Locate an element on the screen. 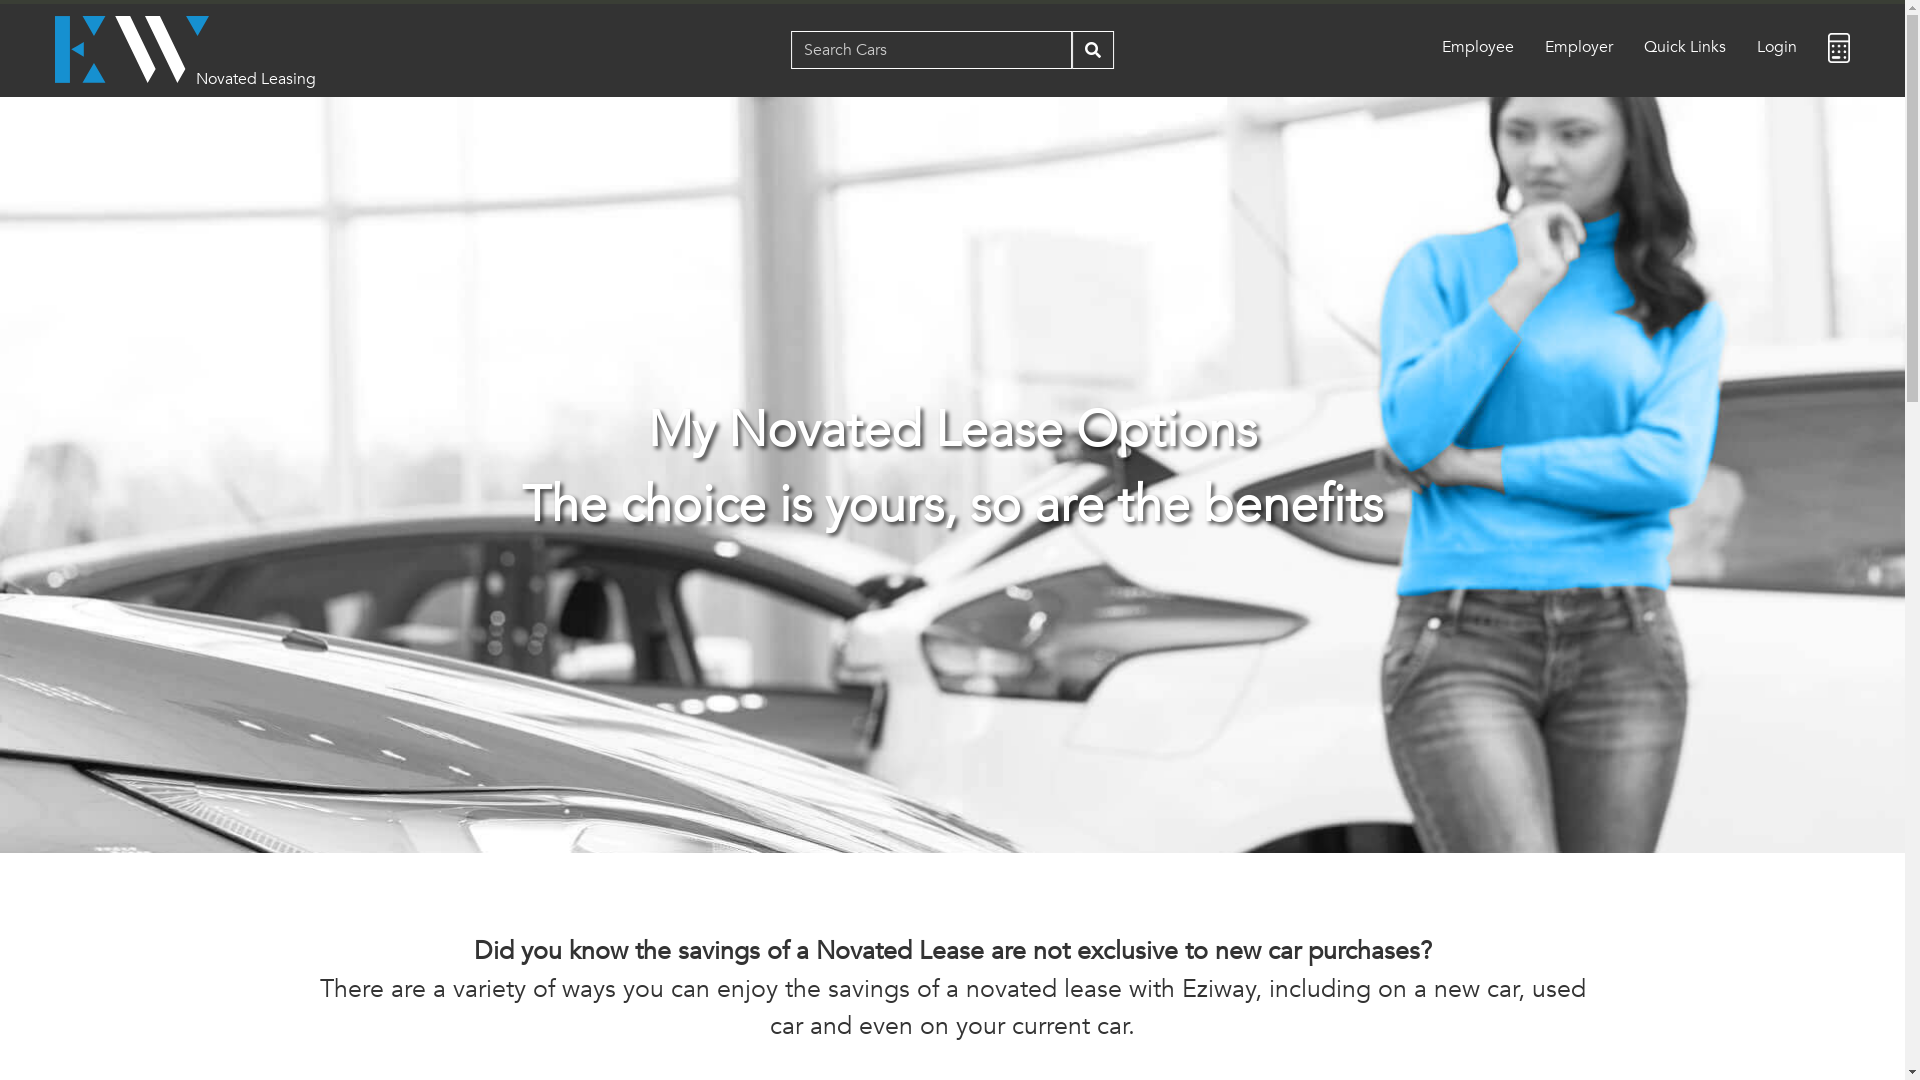 Image resolution: width=1920 pixels, height=1080 pixels. Login is located at coordinates (1777, 47).